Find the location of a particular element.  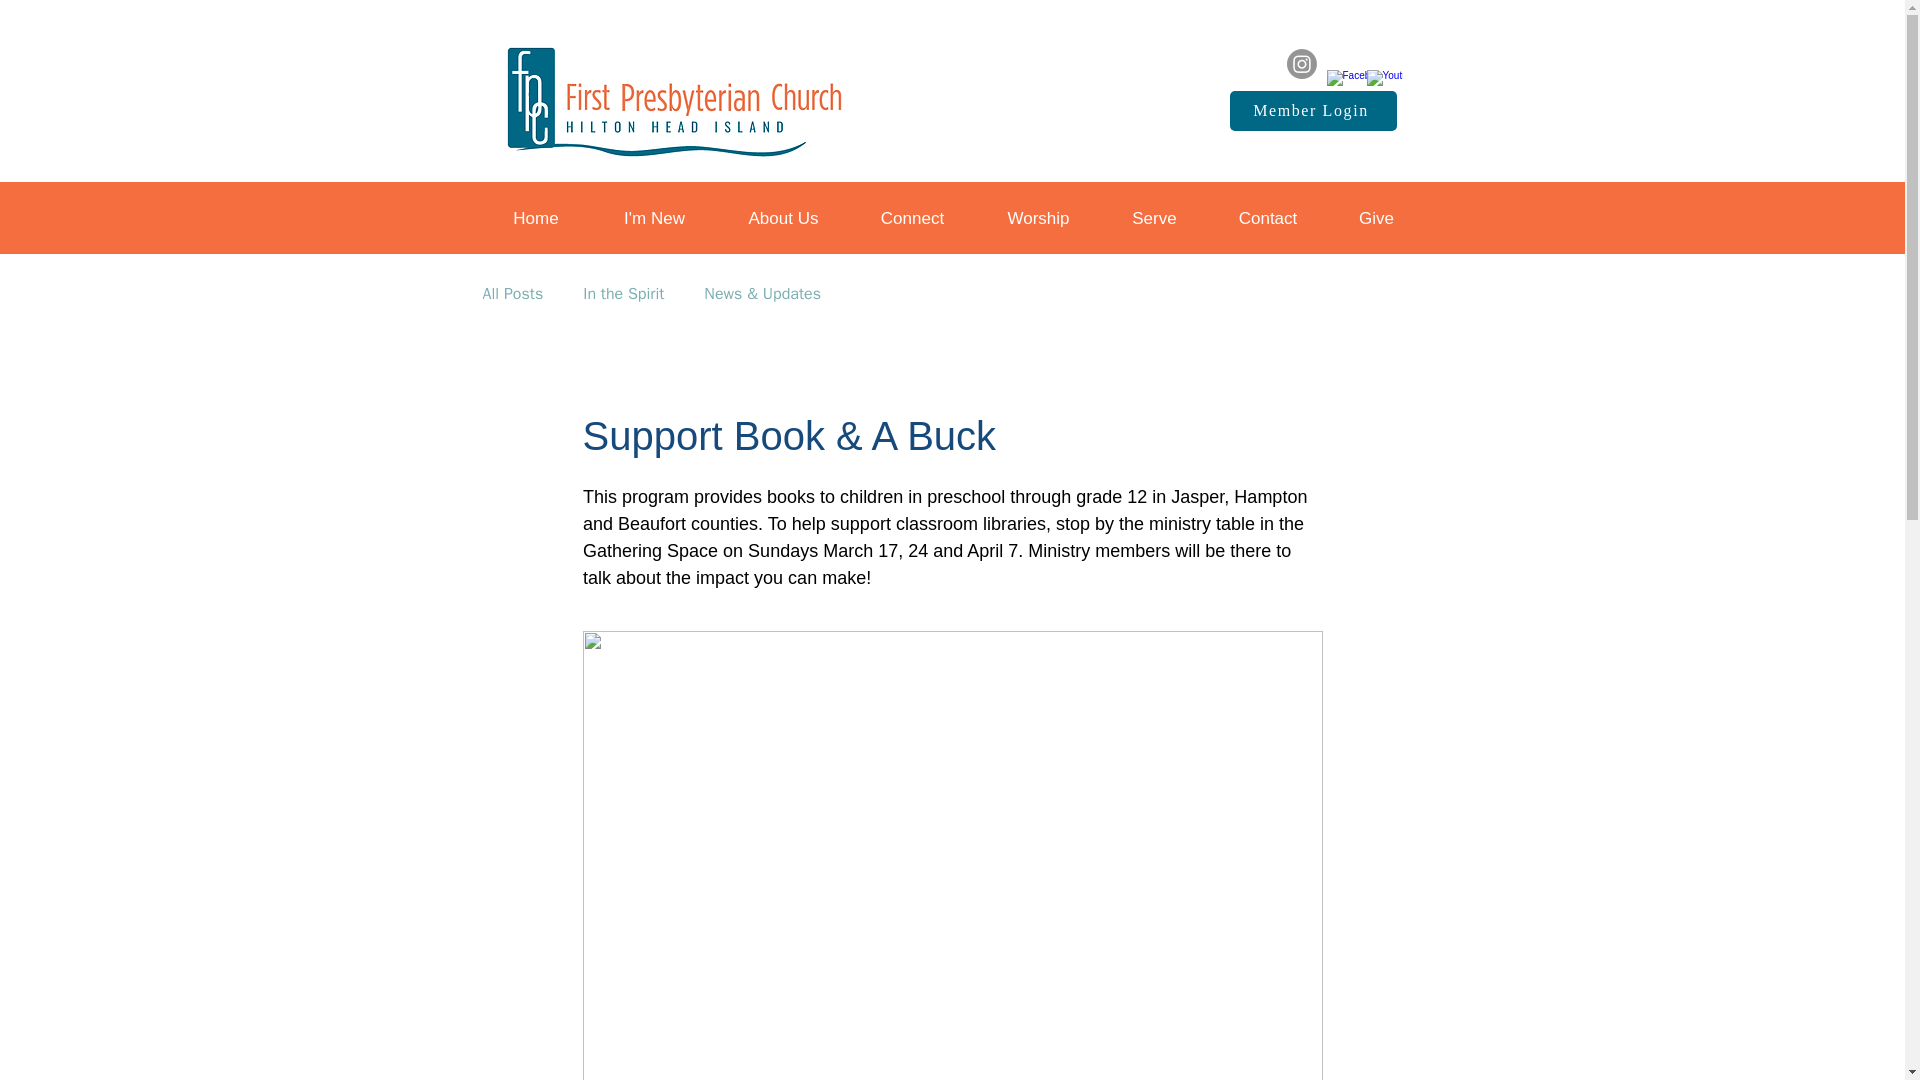

Member Login is located at coordinates (1314, 110).